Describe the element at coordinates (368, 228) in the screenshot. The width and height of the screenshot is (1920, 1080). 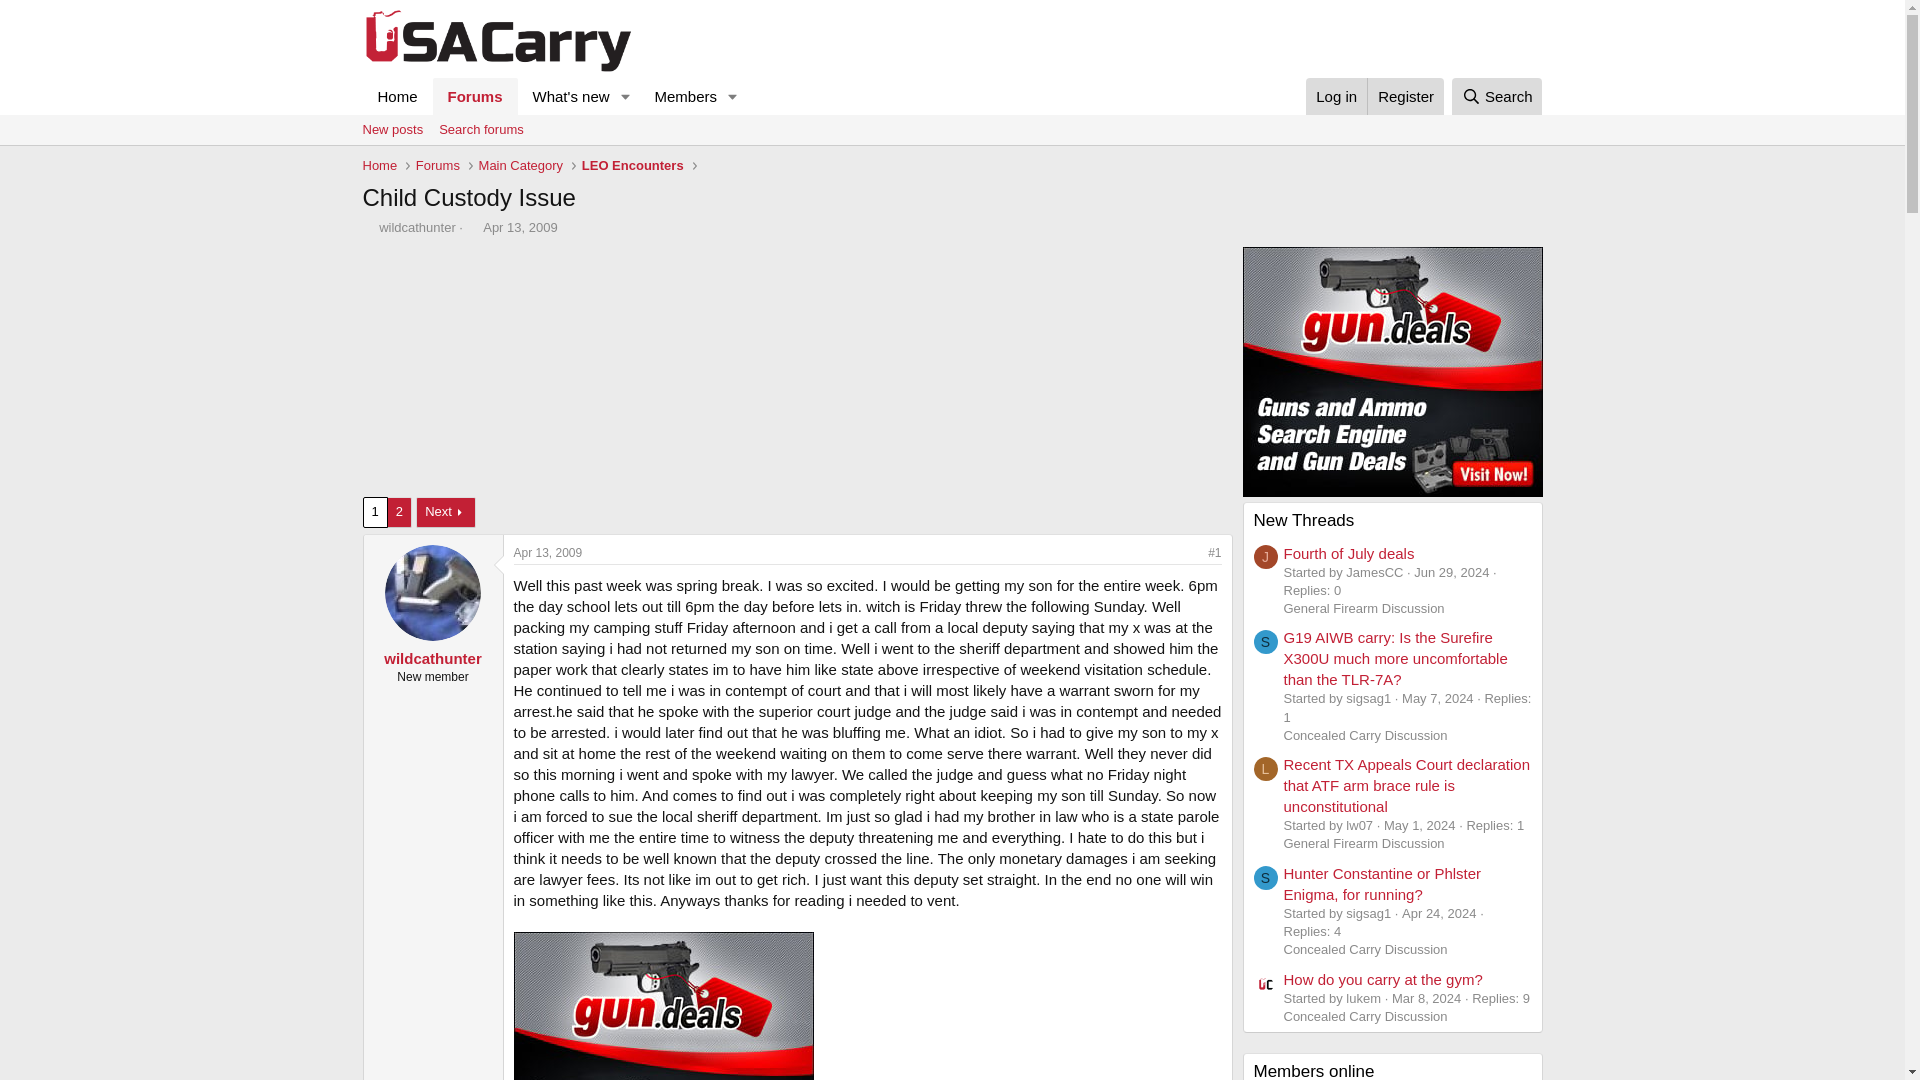
I see `Thread starter` at that location.